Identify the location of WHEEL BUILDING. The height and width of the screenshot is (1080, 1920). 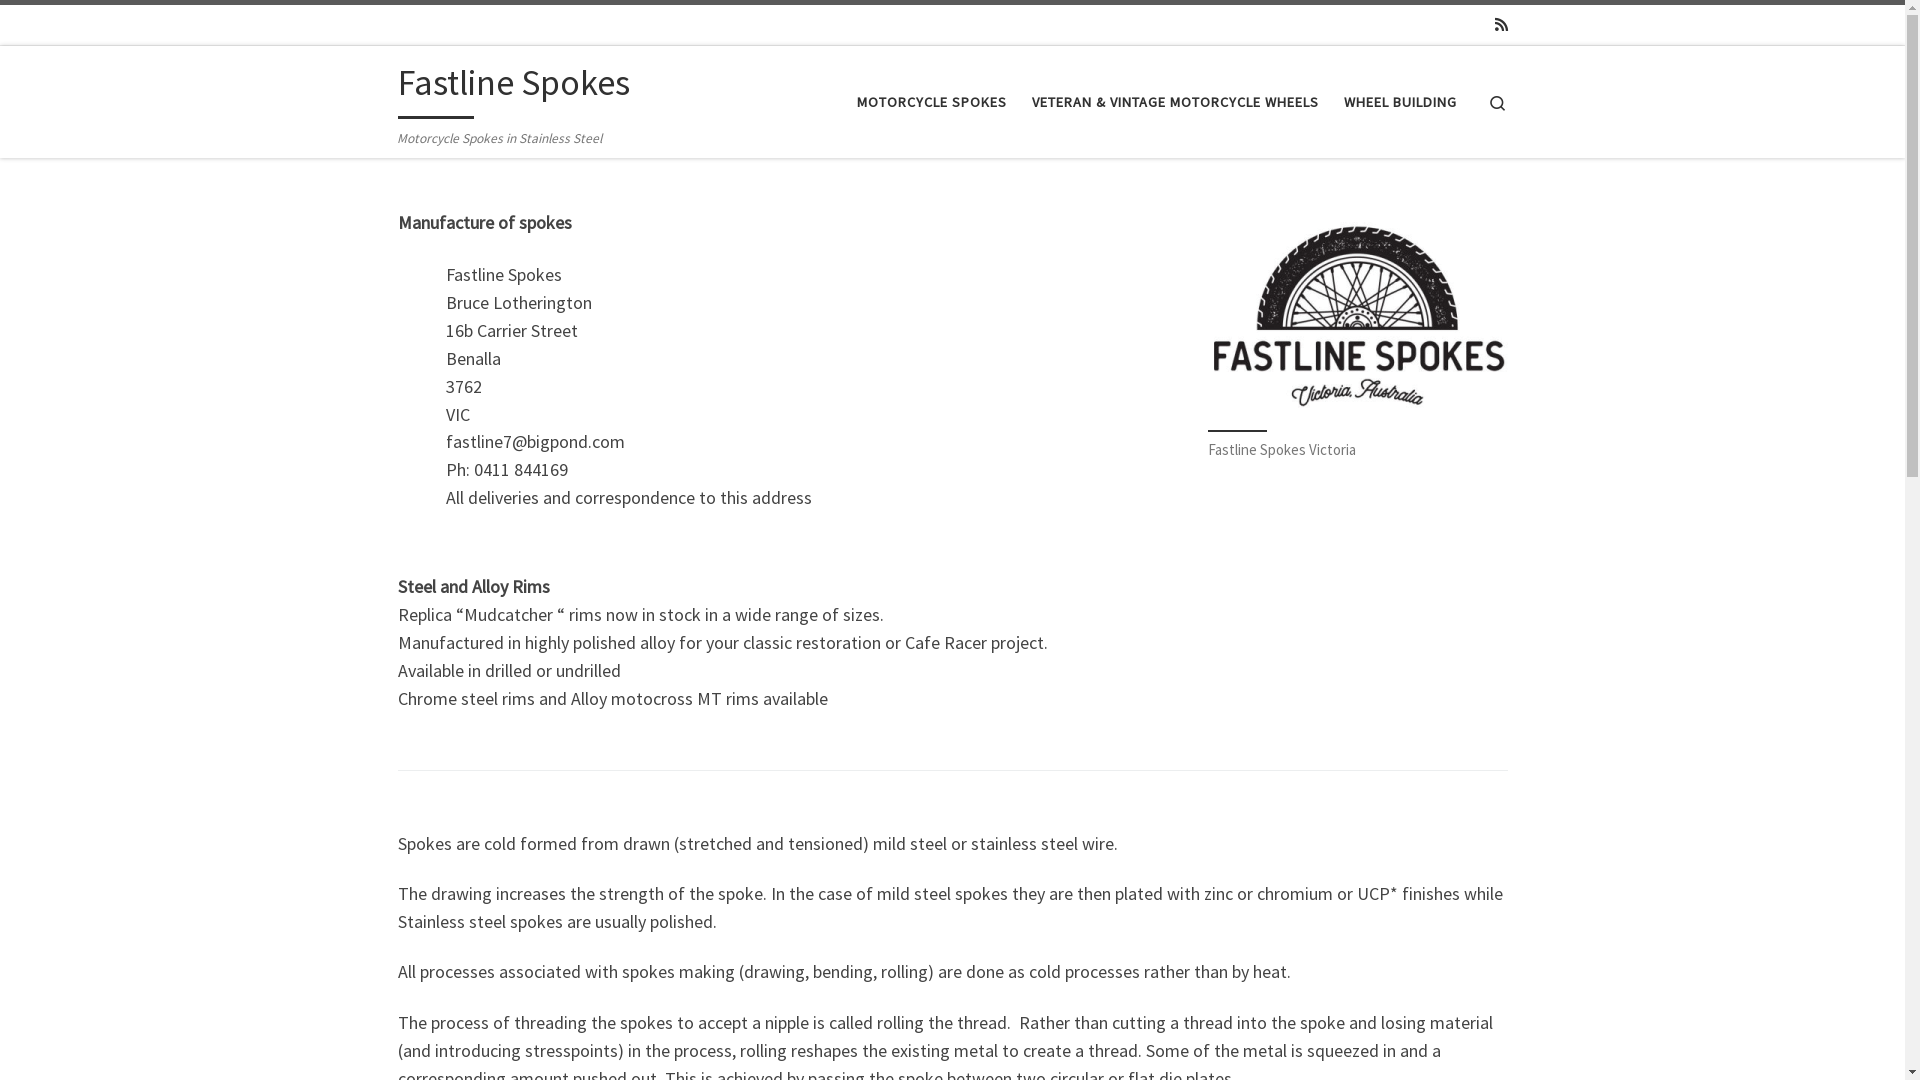
(1400, 102).